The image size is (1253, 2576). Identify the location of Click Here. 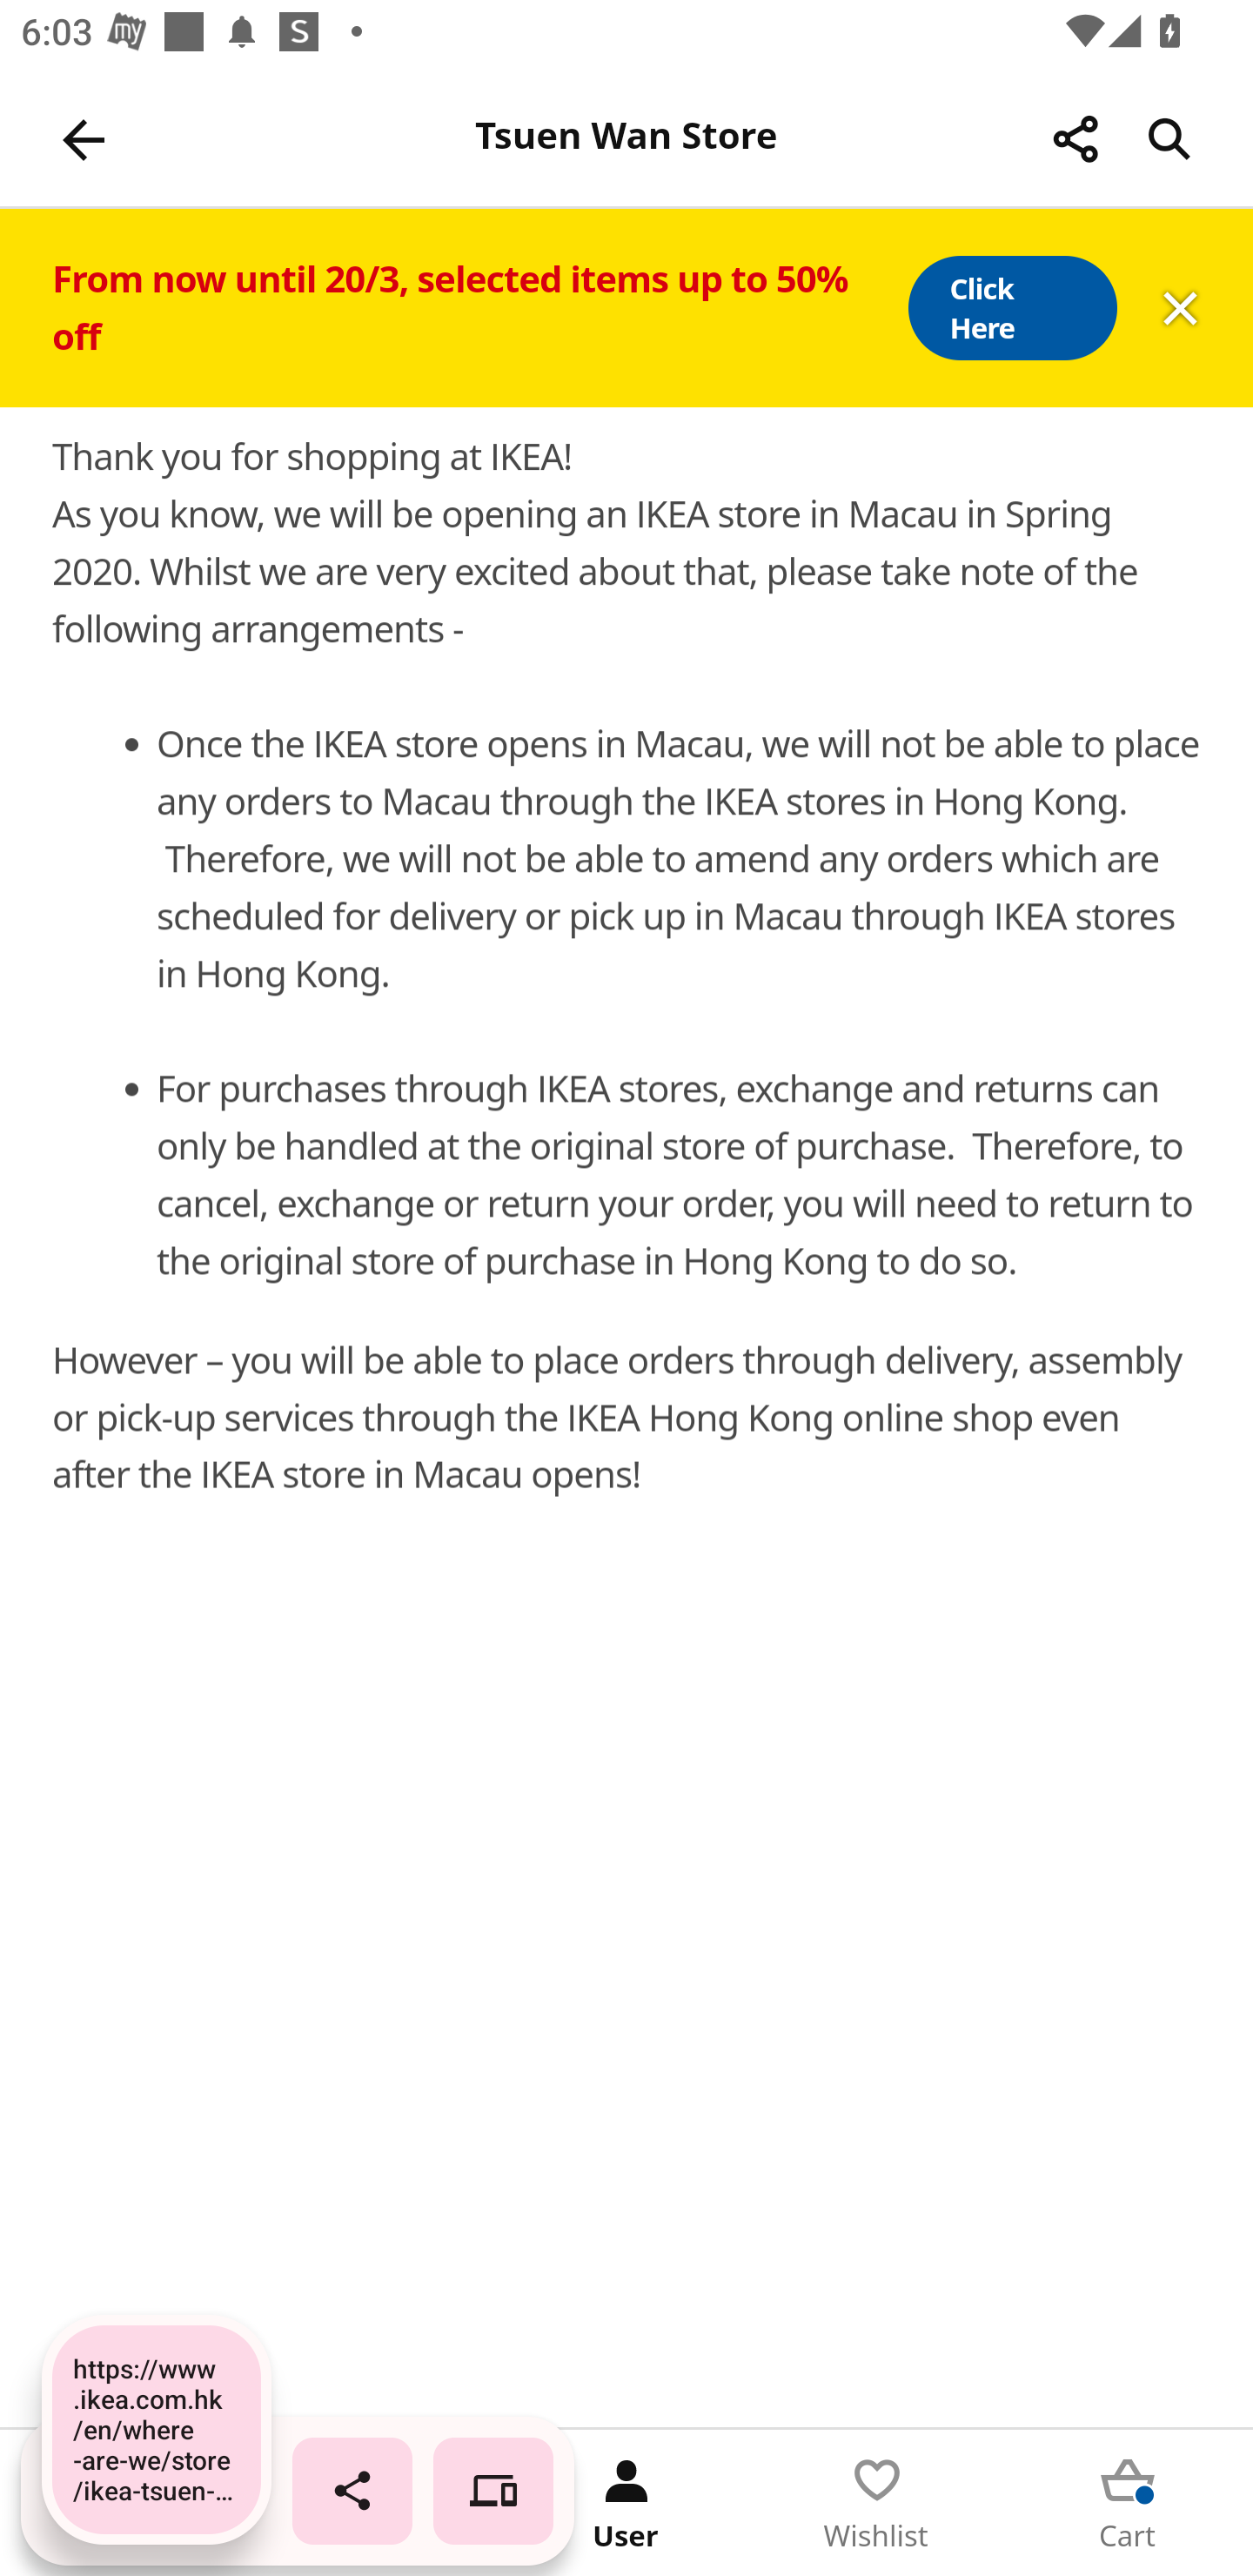
(1011, 308).